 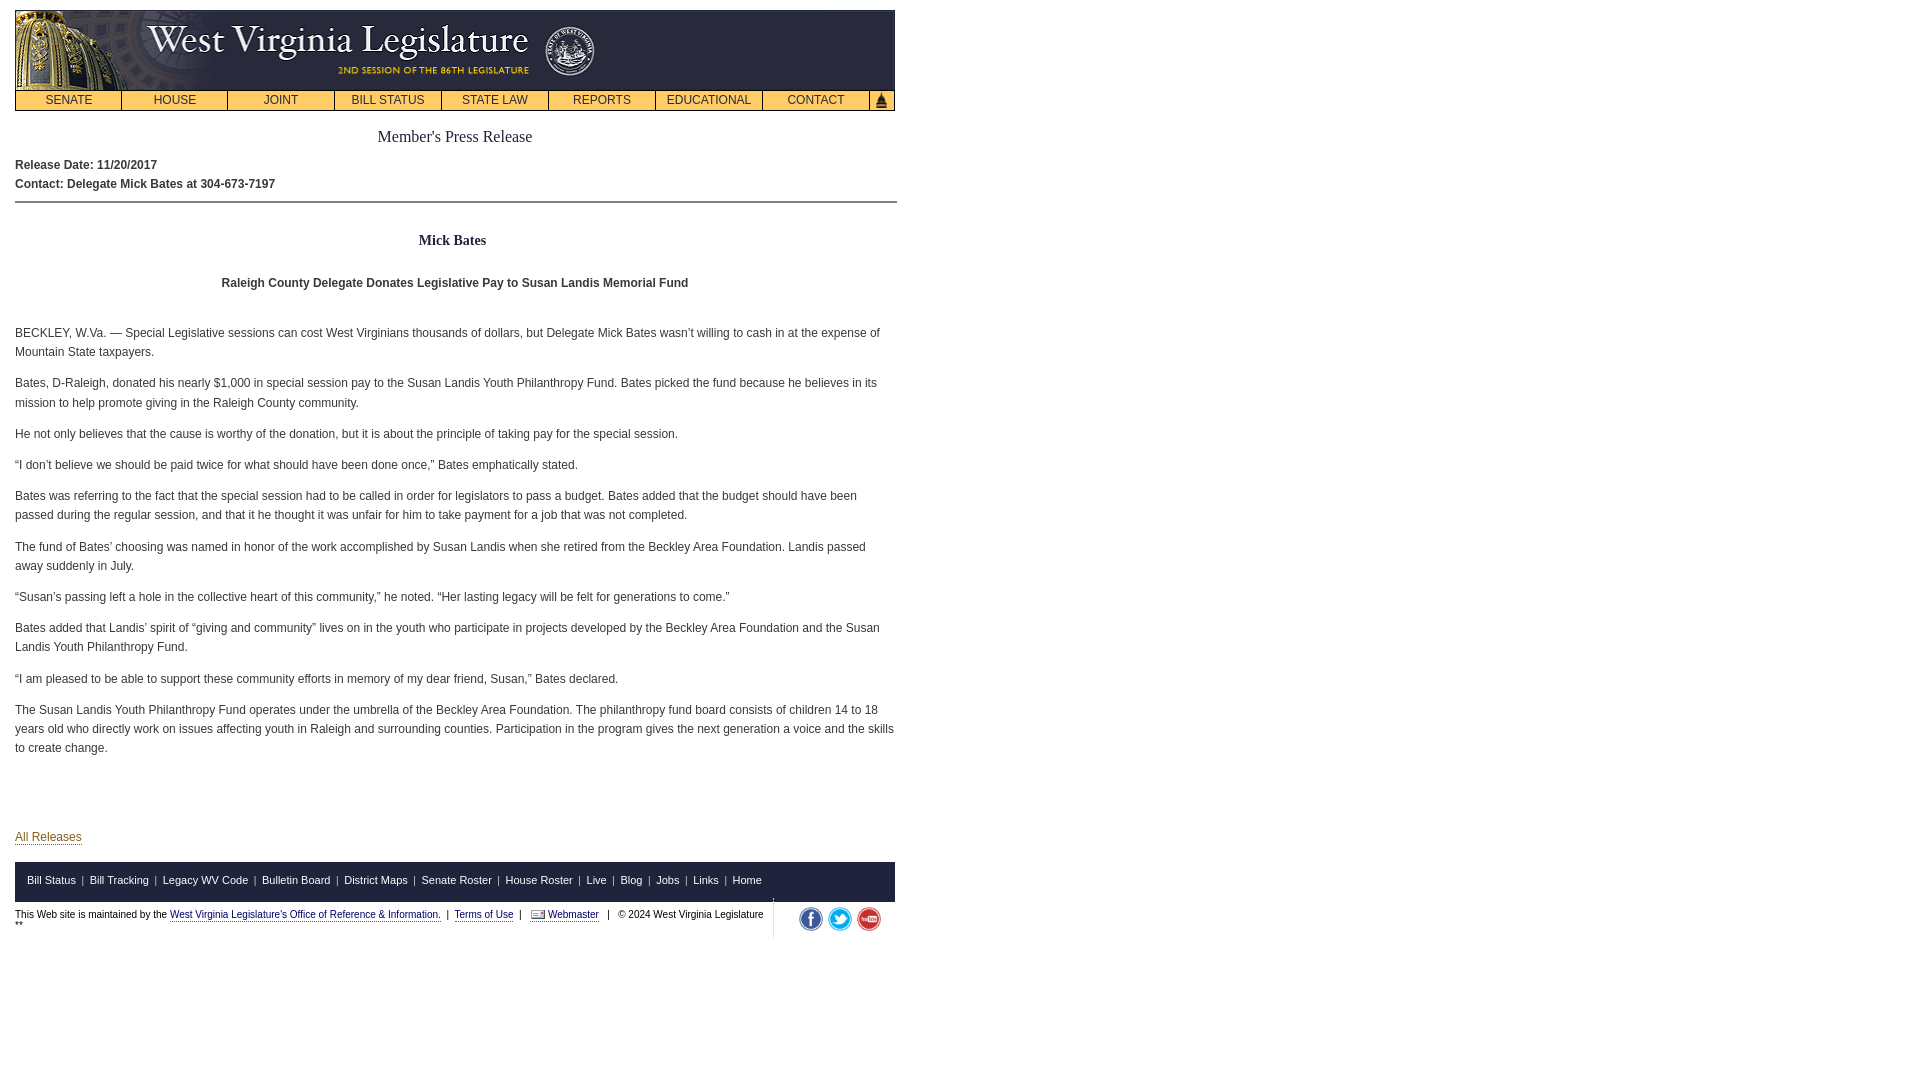 What do you see at coordinates (495, 100) in the screenshot?
I see `STATE LAW` at bounding box center [495, 100].